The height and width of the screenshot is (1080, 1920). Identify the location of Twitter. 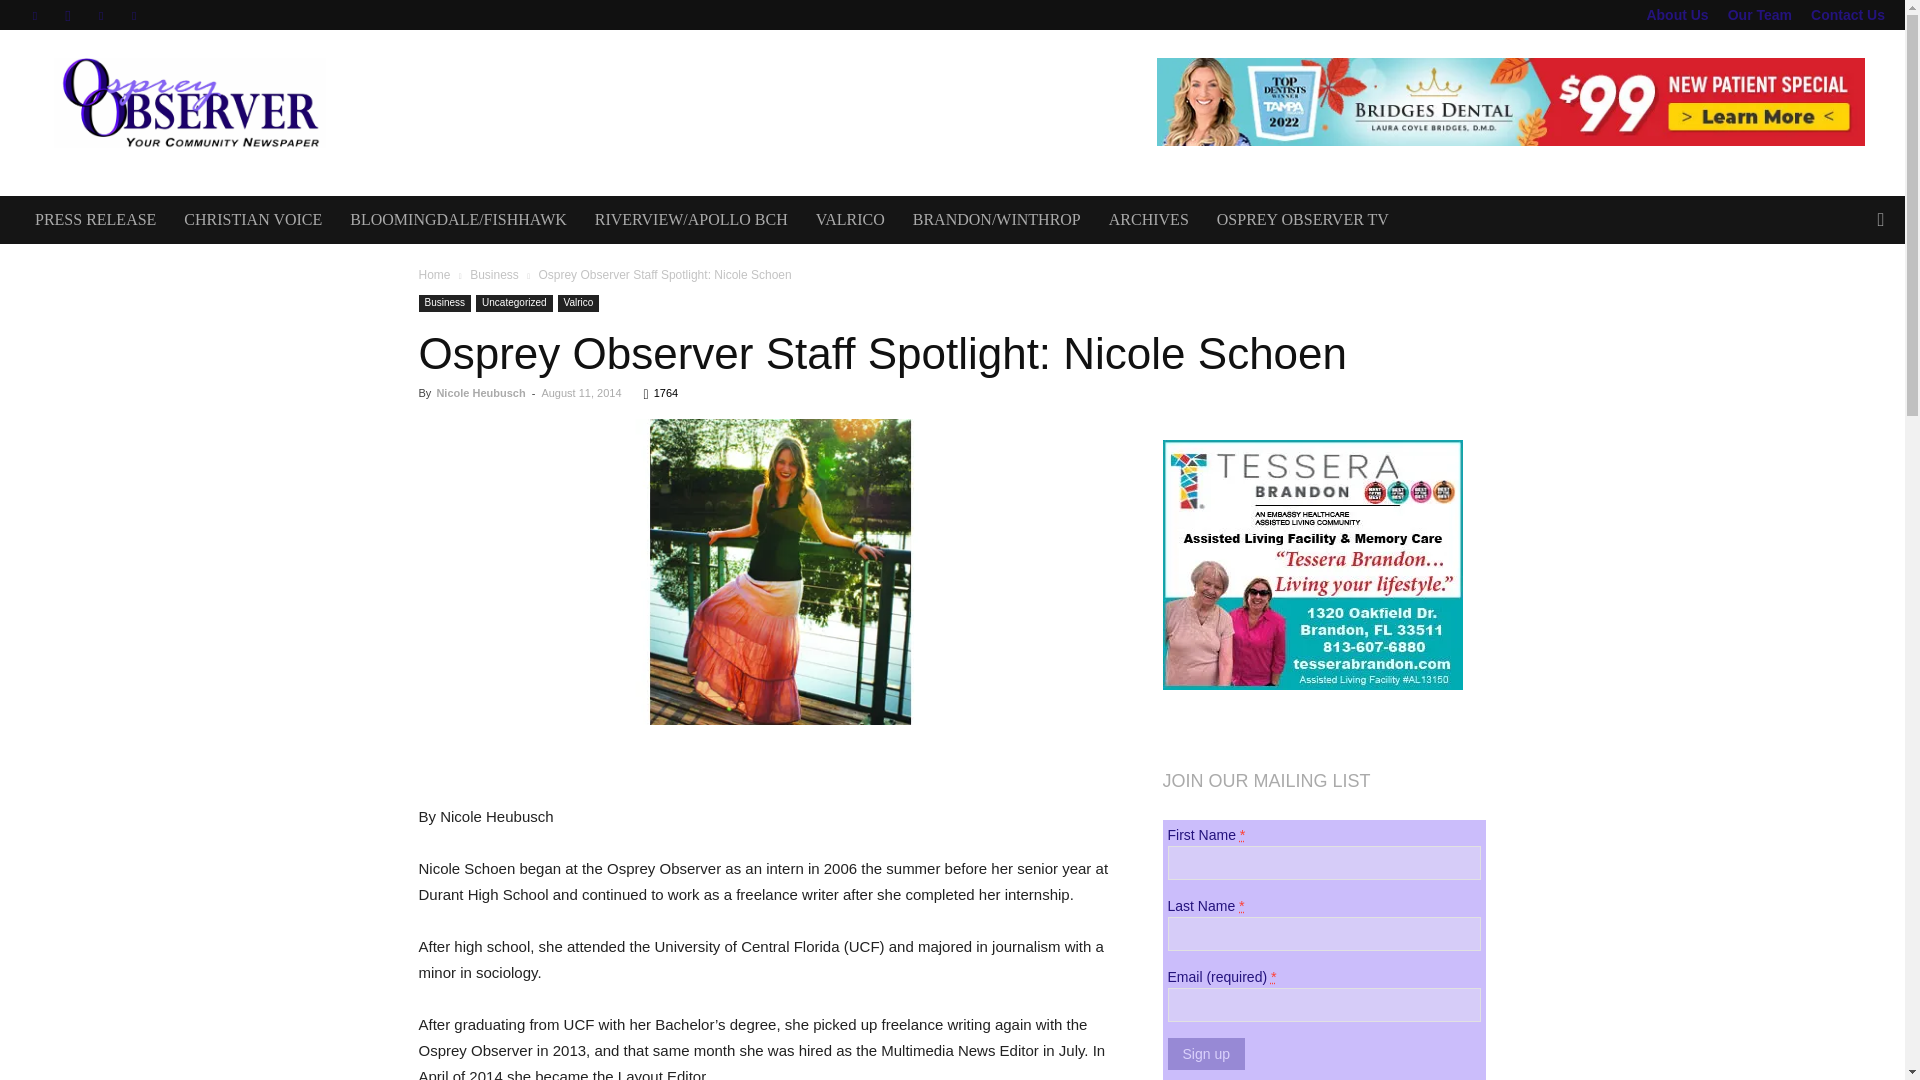
(100, 15).